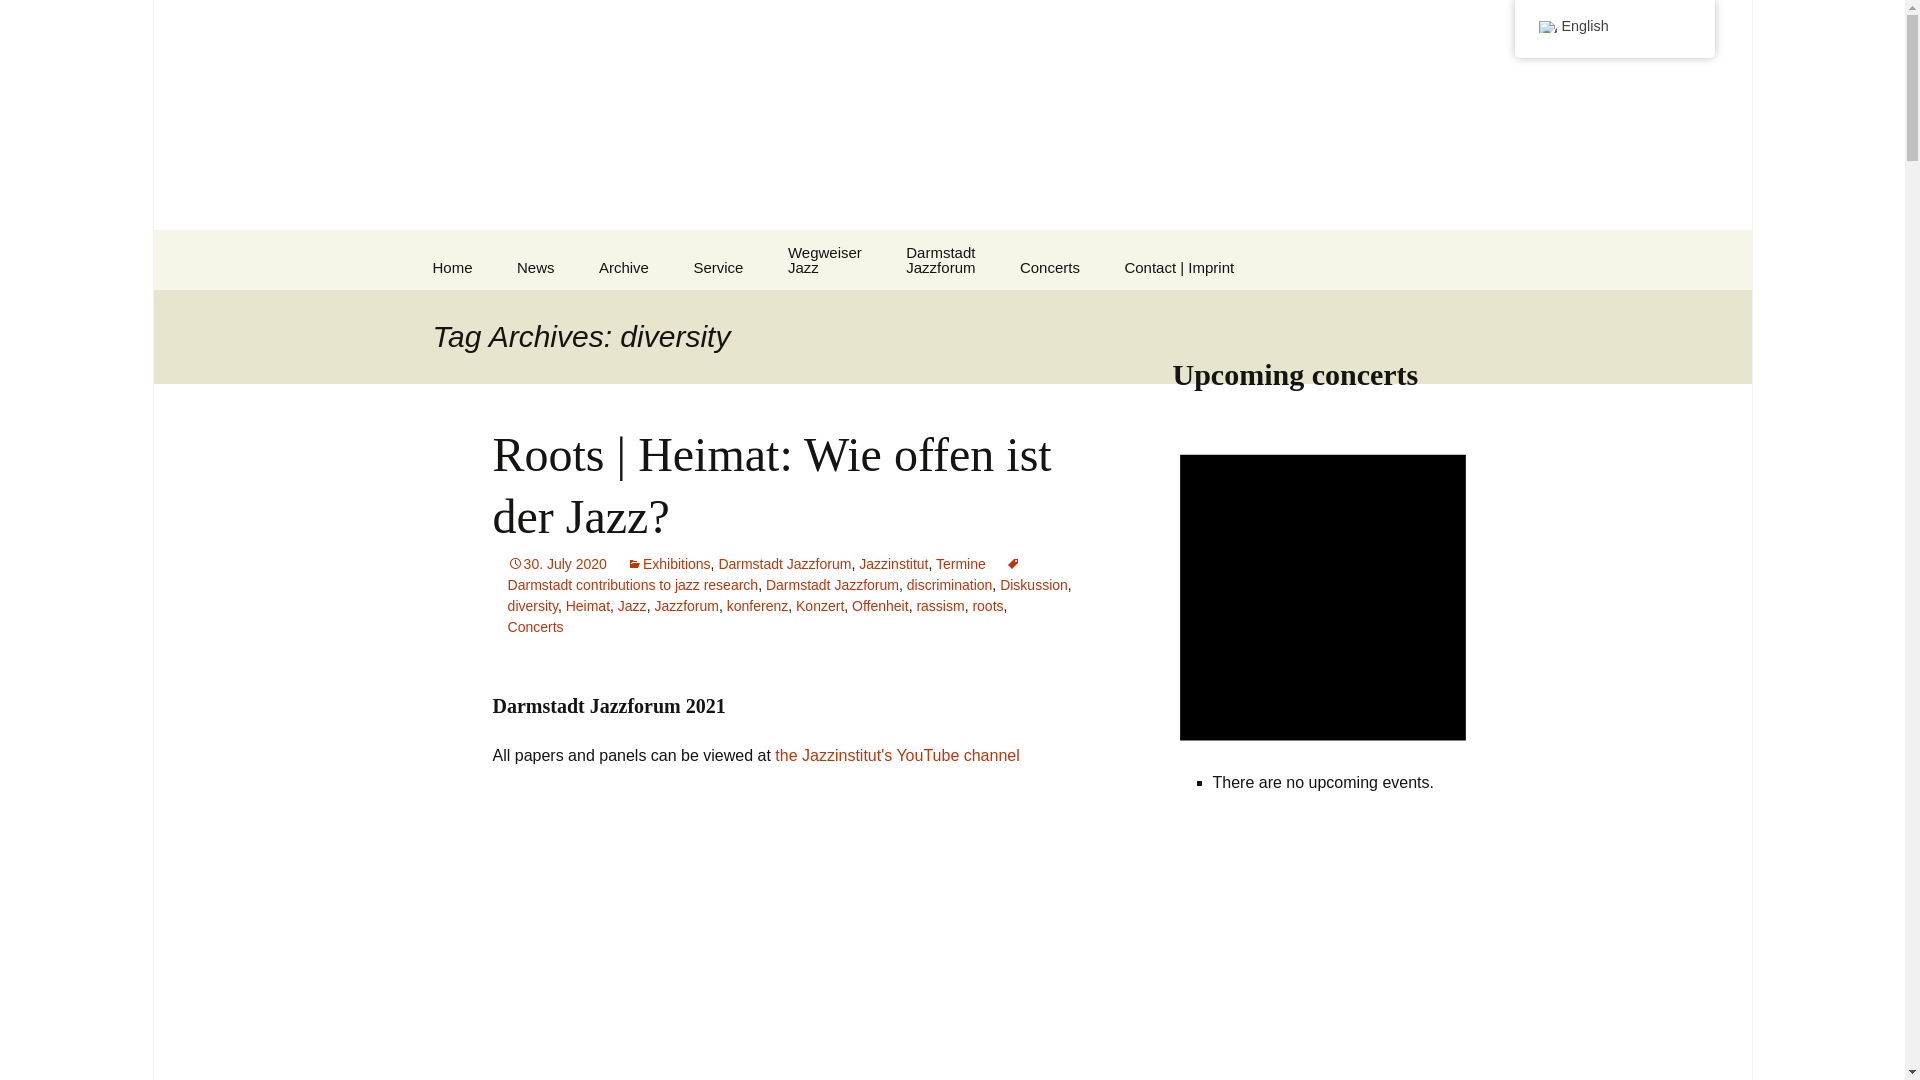 This screenshot has width=1920, height=1080. I want to click on News, so click(536, 268).